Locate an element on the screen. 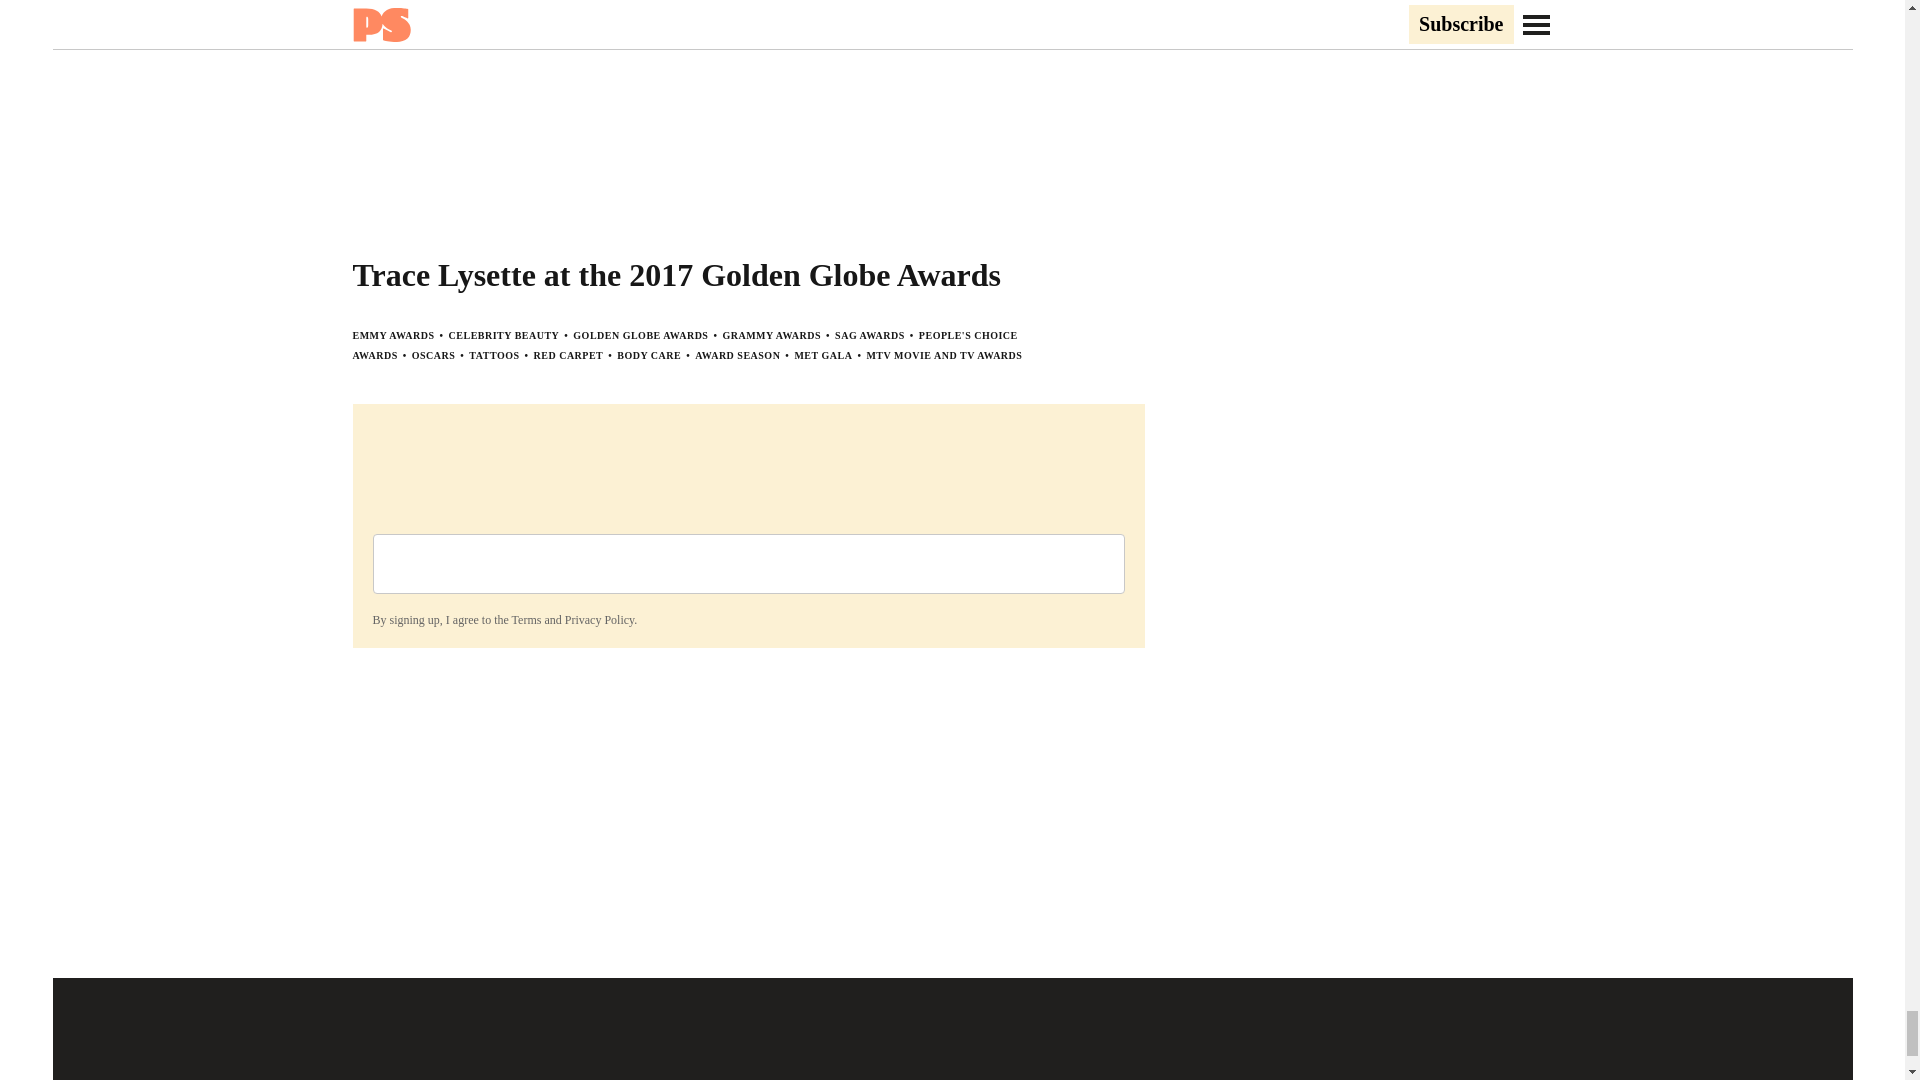 This screenshot has height=1080, width=1920. AWARD SEASON is located at coordinates (737, 354).